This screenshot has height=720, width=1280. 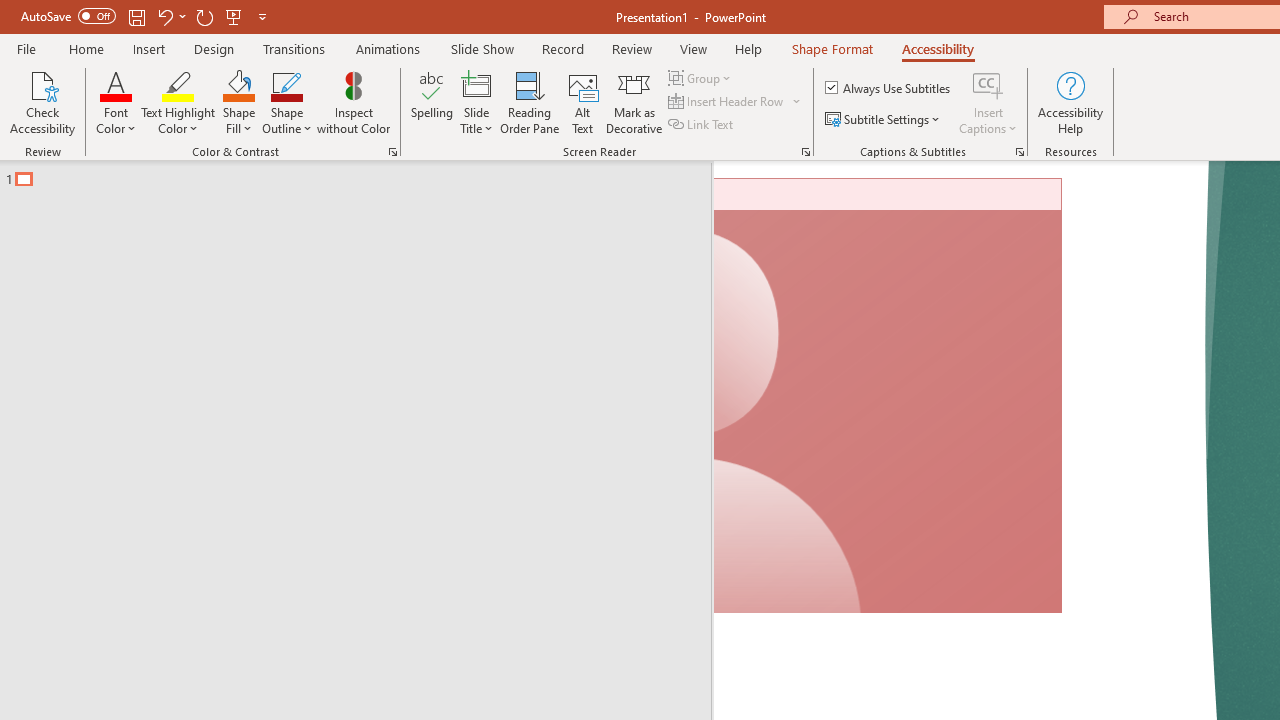 I want to click on Inspect without Color, so click(x=353, y=102).